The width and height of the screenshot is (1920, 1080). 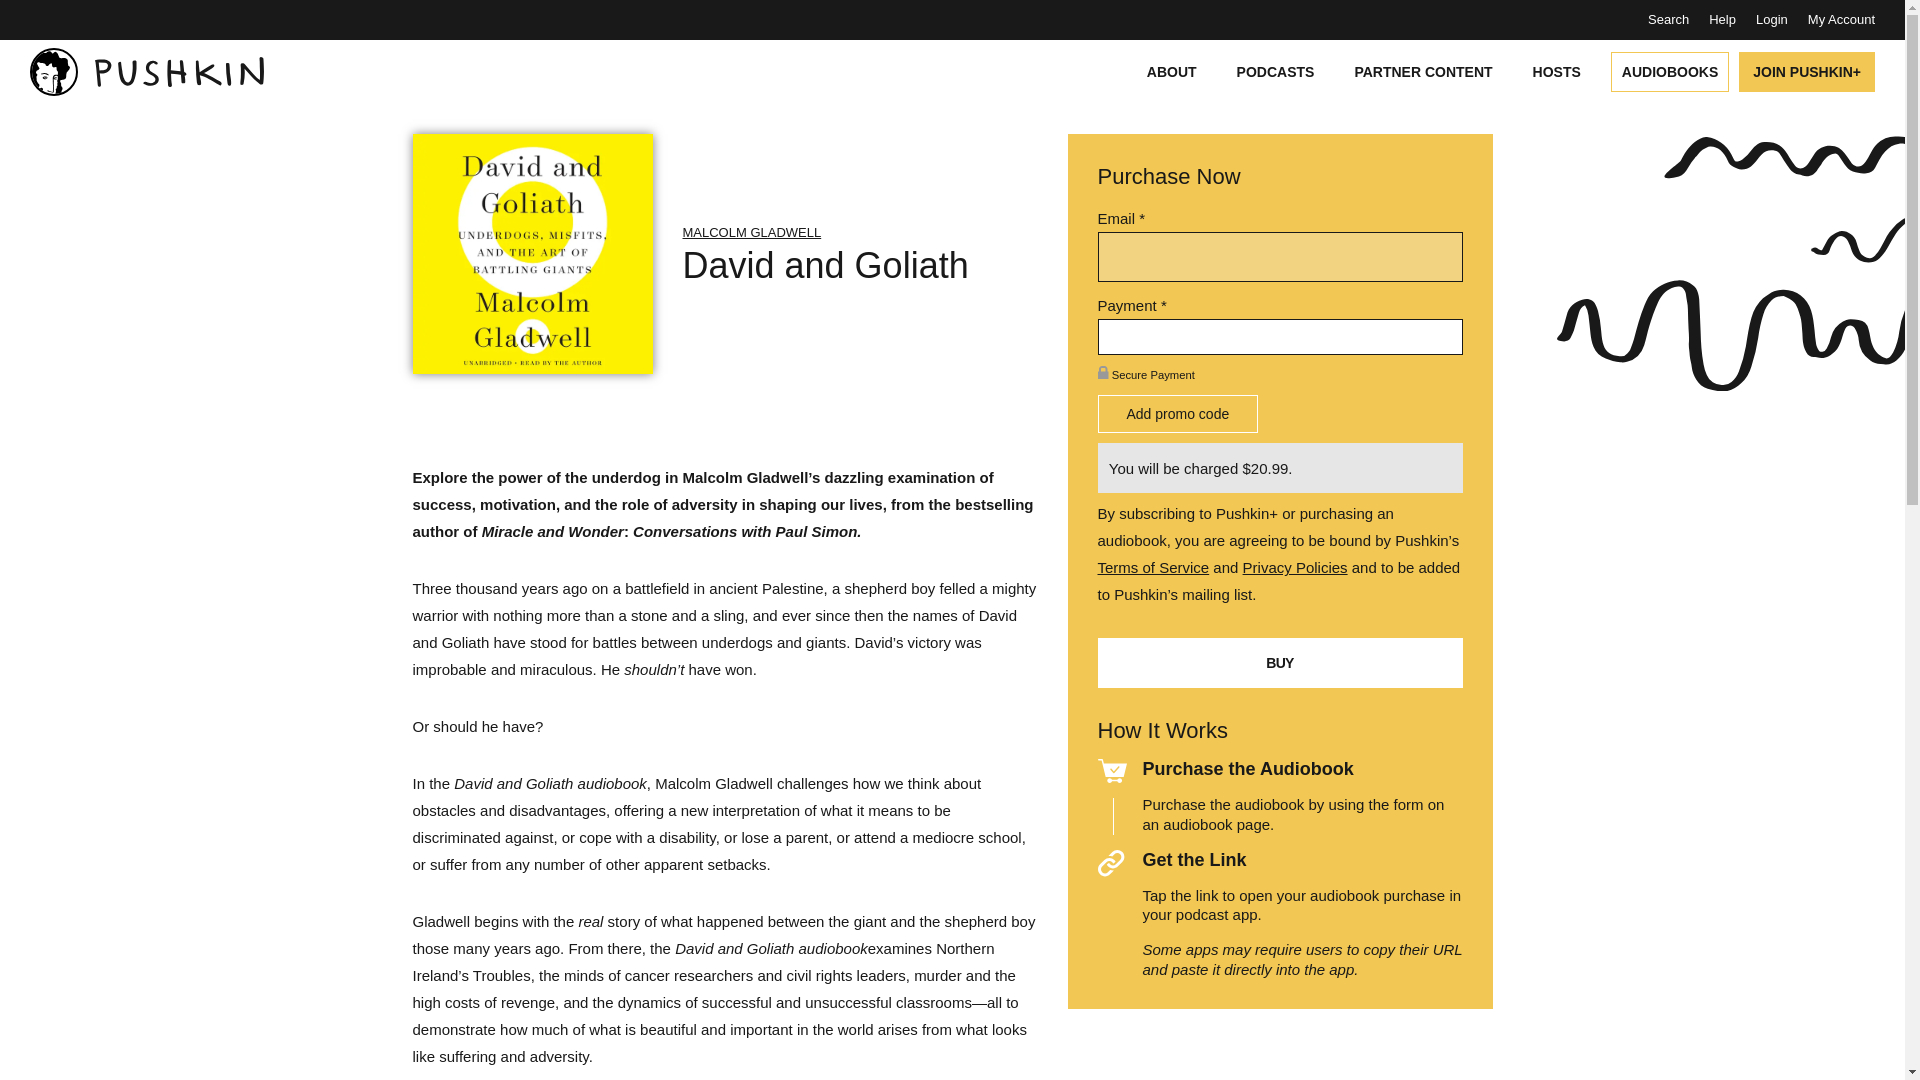 What do you see at coordinates (1772, 19) in the screenshot?
I see `Login` at bounding box center [1772, 19].